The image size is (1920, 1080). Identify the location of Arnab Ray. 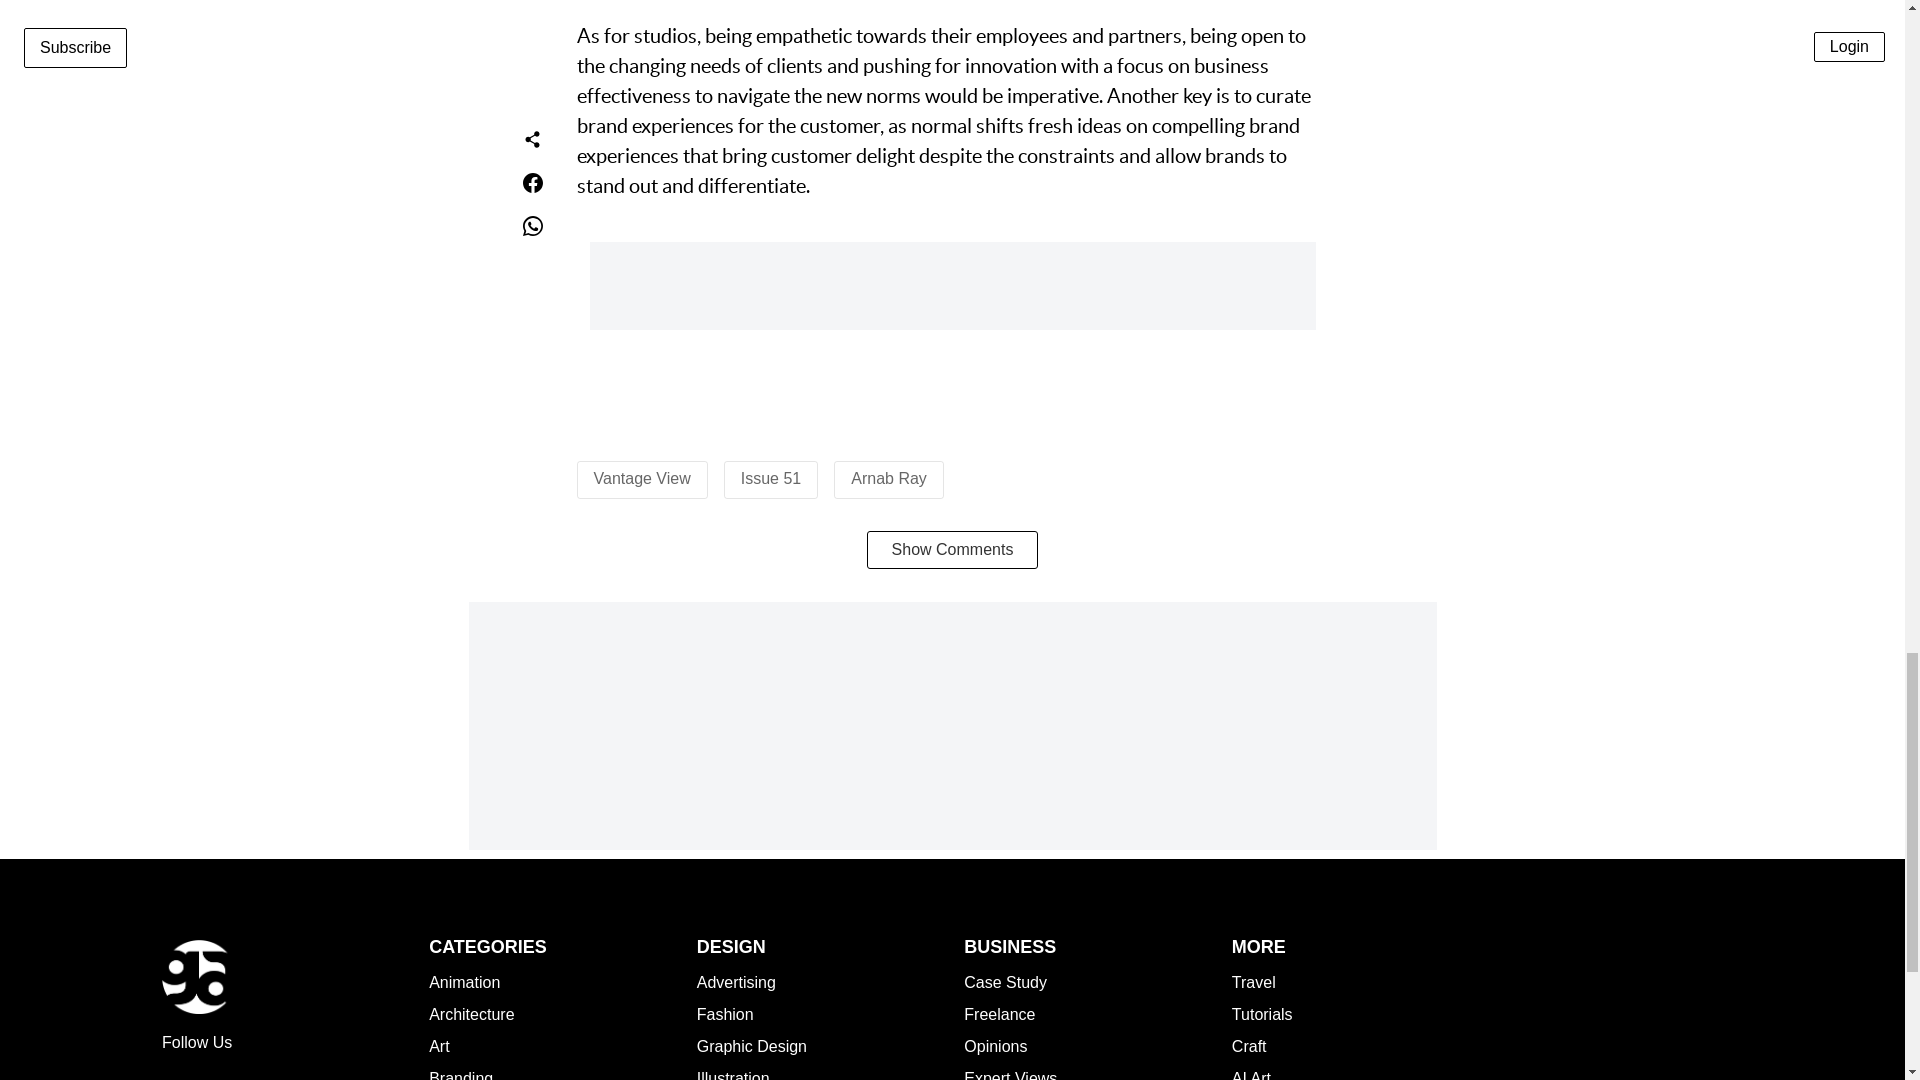
(888, 478).